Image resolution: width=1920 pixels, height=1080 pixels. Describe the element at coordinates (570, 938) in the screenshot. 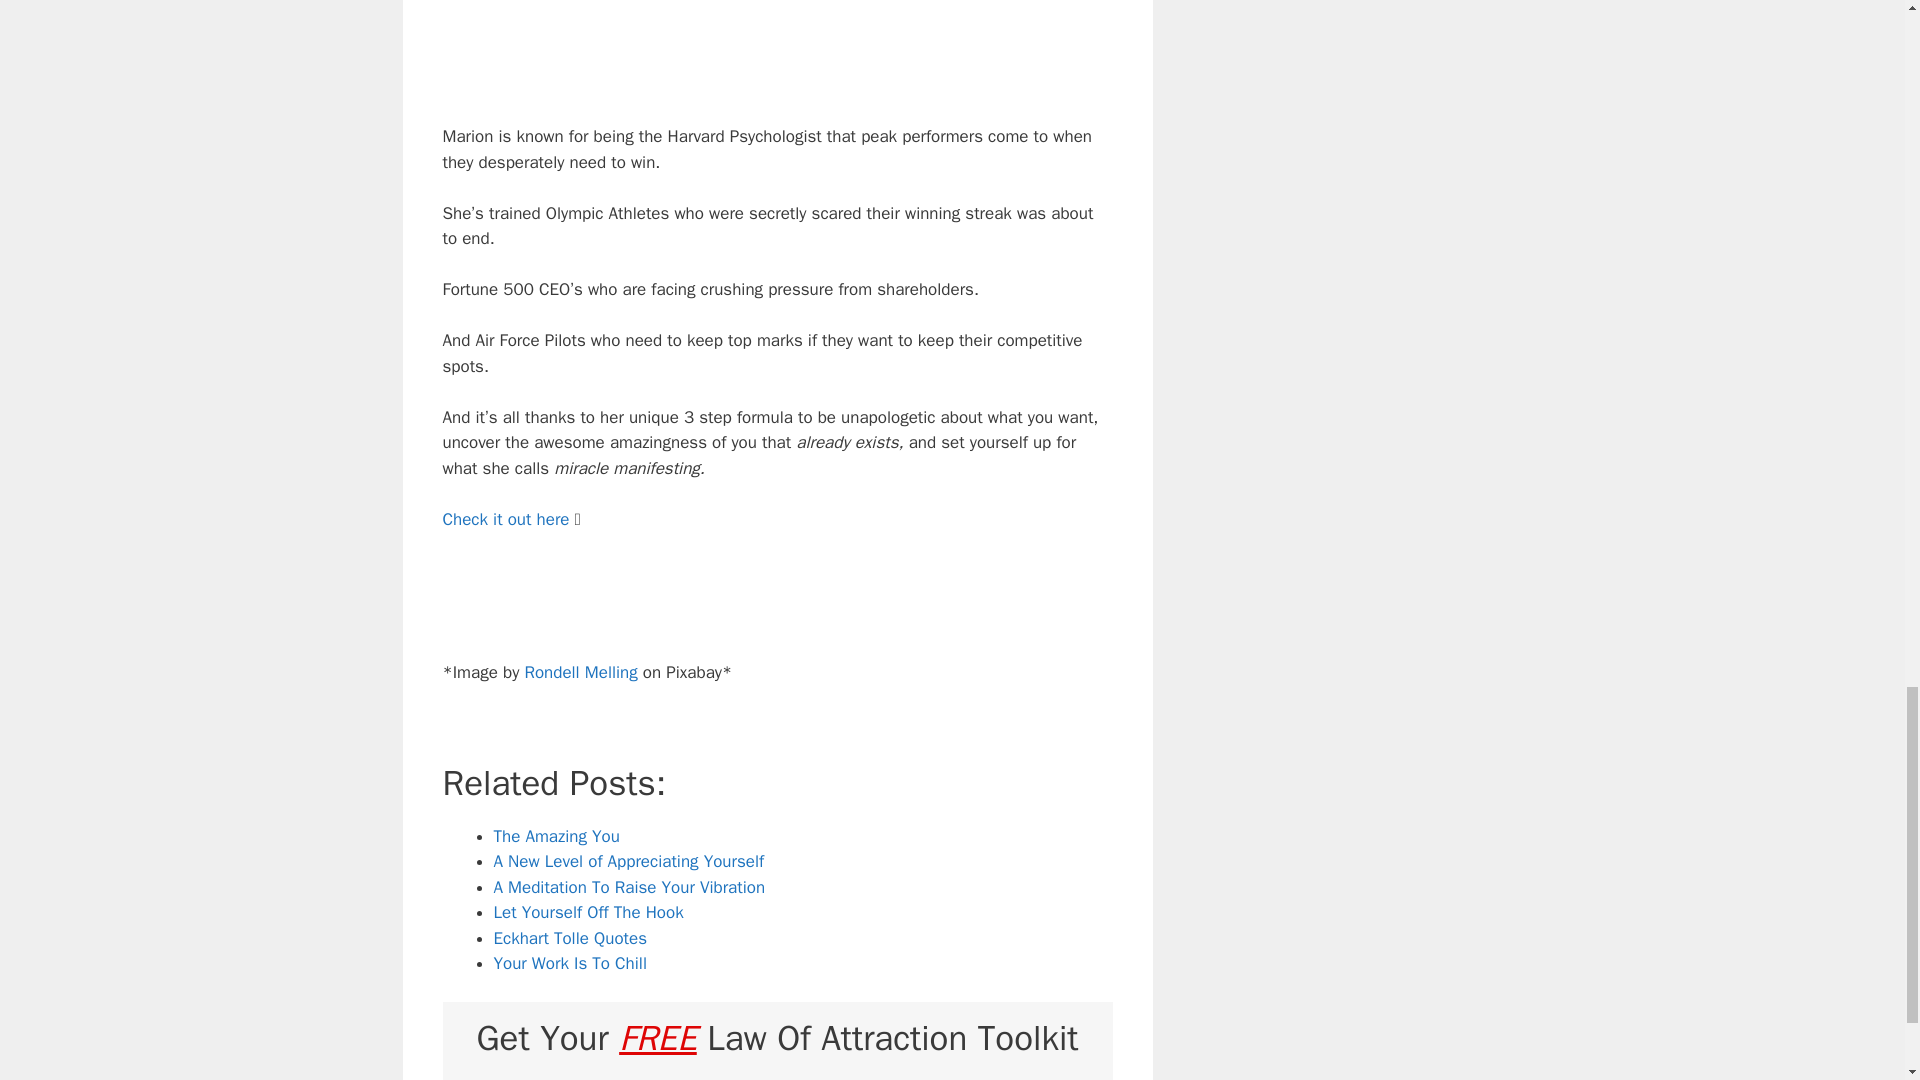

I see `Eckhart Tolle Quotes` at that location.